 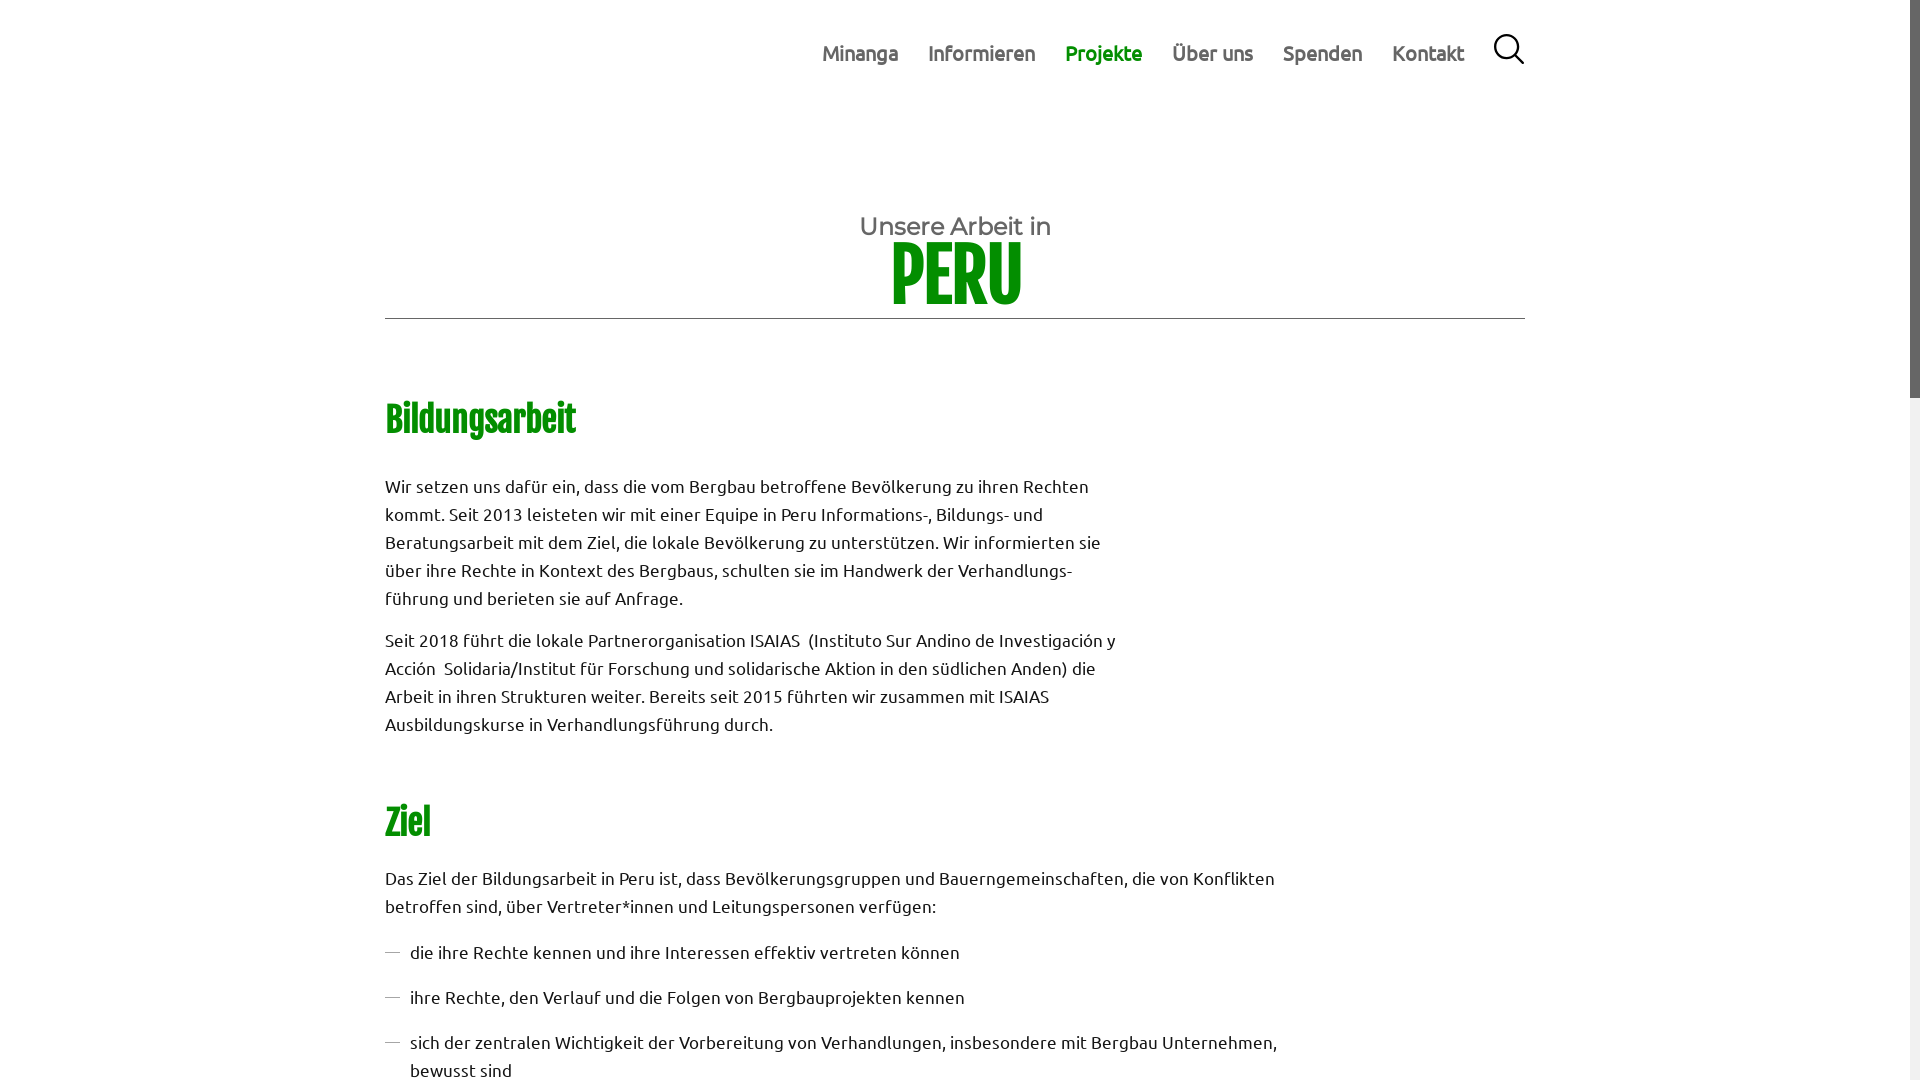 I want to click on Bergbau-Menschen-Rechte - Suchen Button, so click(x=1509, y=52).